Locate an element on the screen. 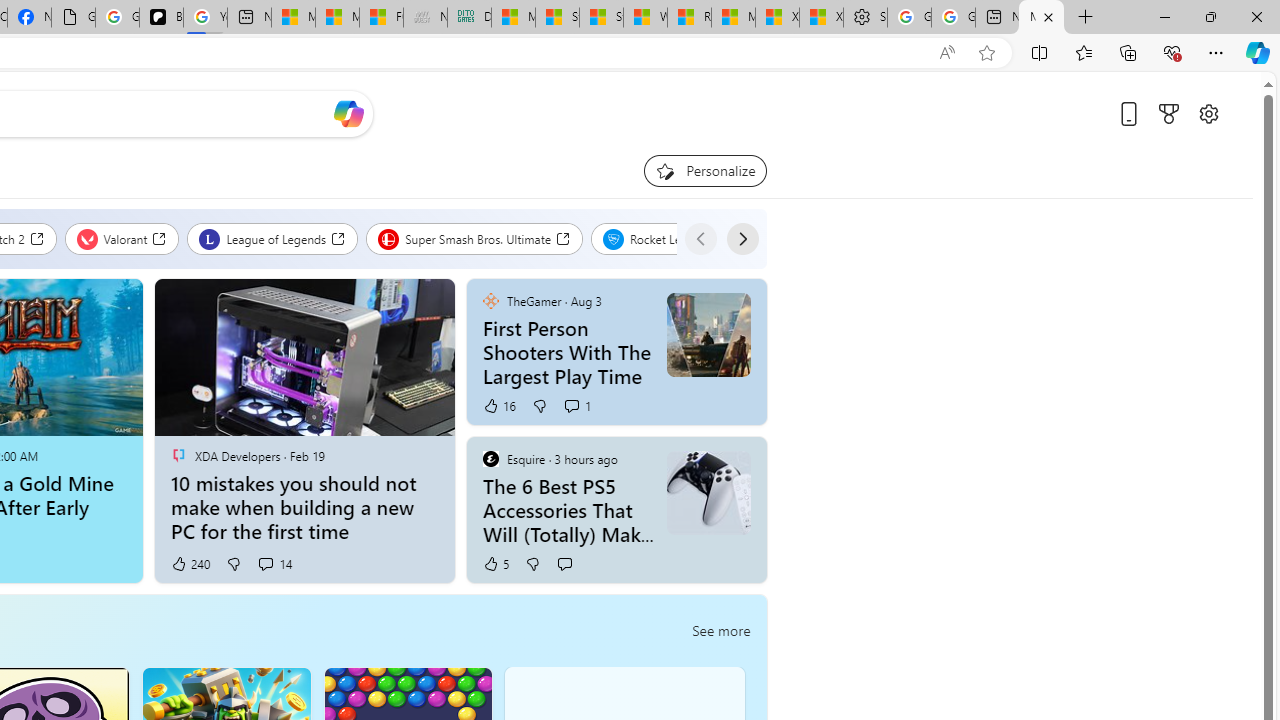 This screenshot has width=1280, height=720. Google Analytics Opt-out Browser Add-on Download Page is located at coordinates (73, 18).